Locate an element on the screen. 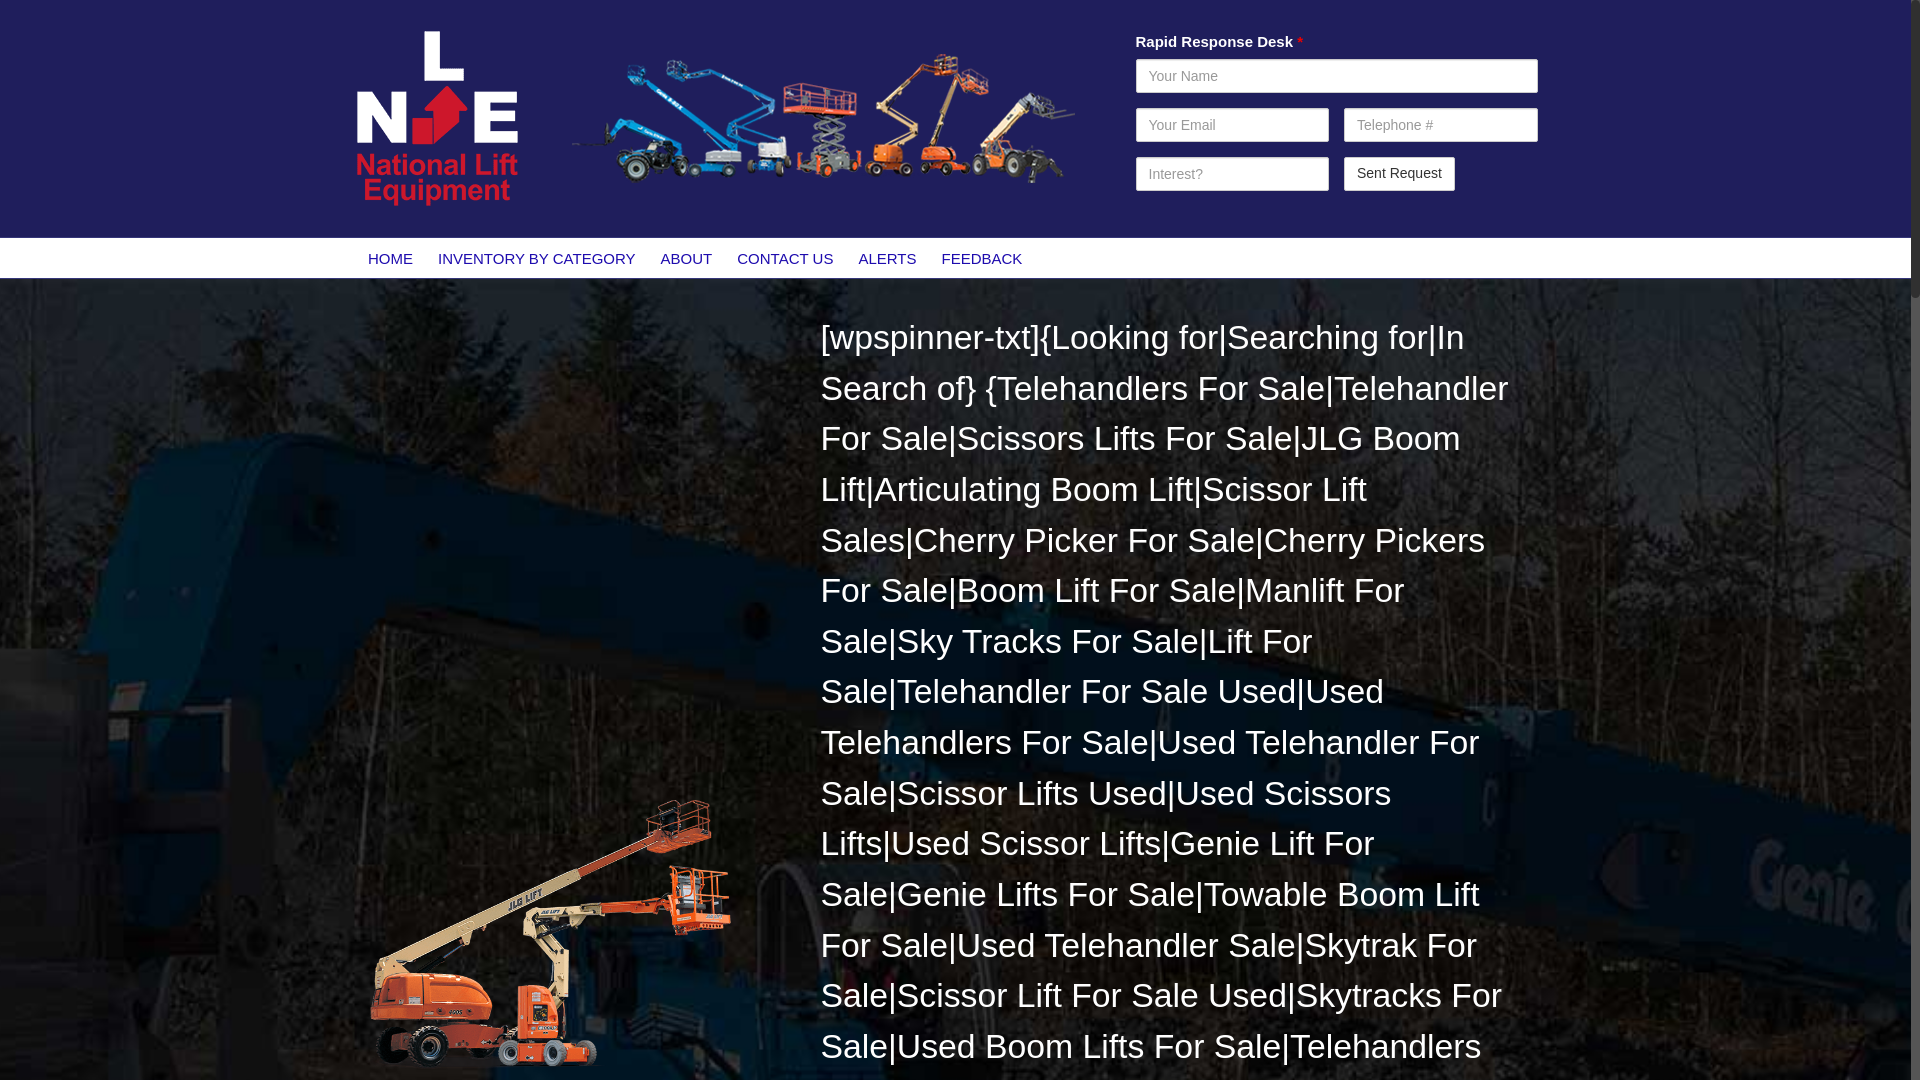 The height and width of the screenshot is (1080, 1920). ABOUT is located at coordinates (686, 257).